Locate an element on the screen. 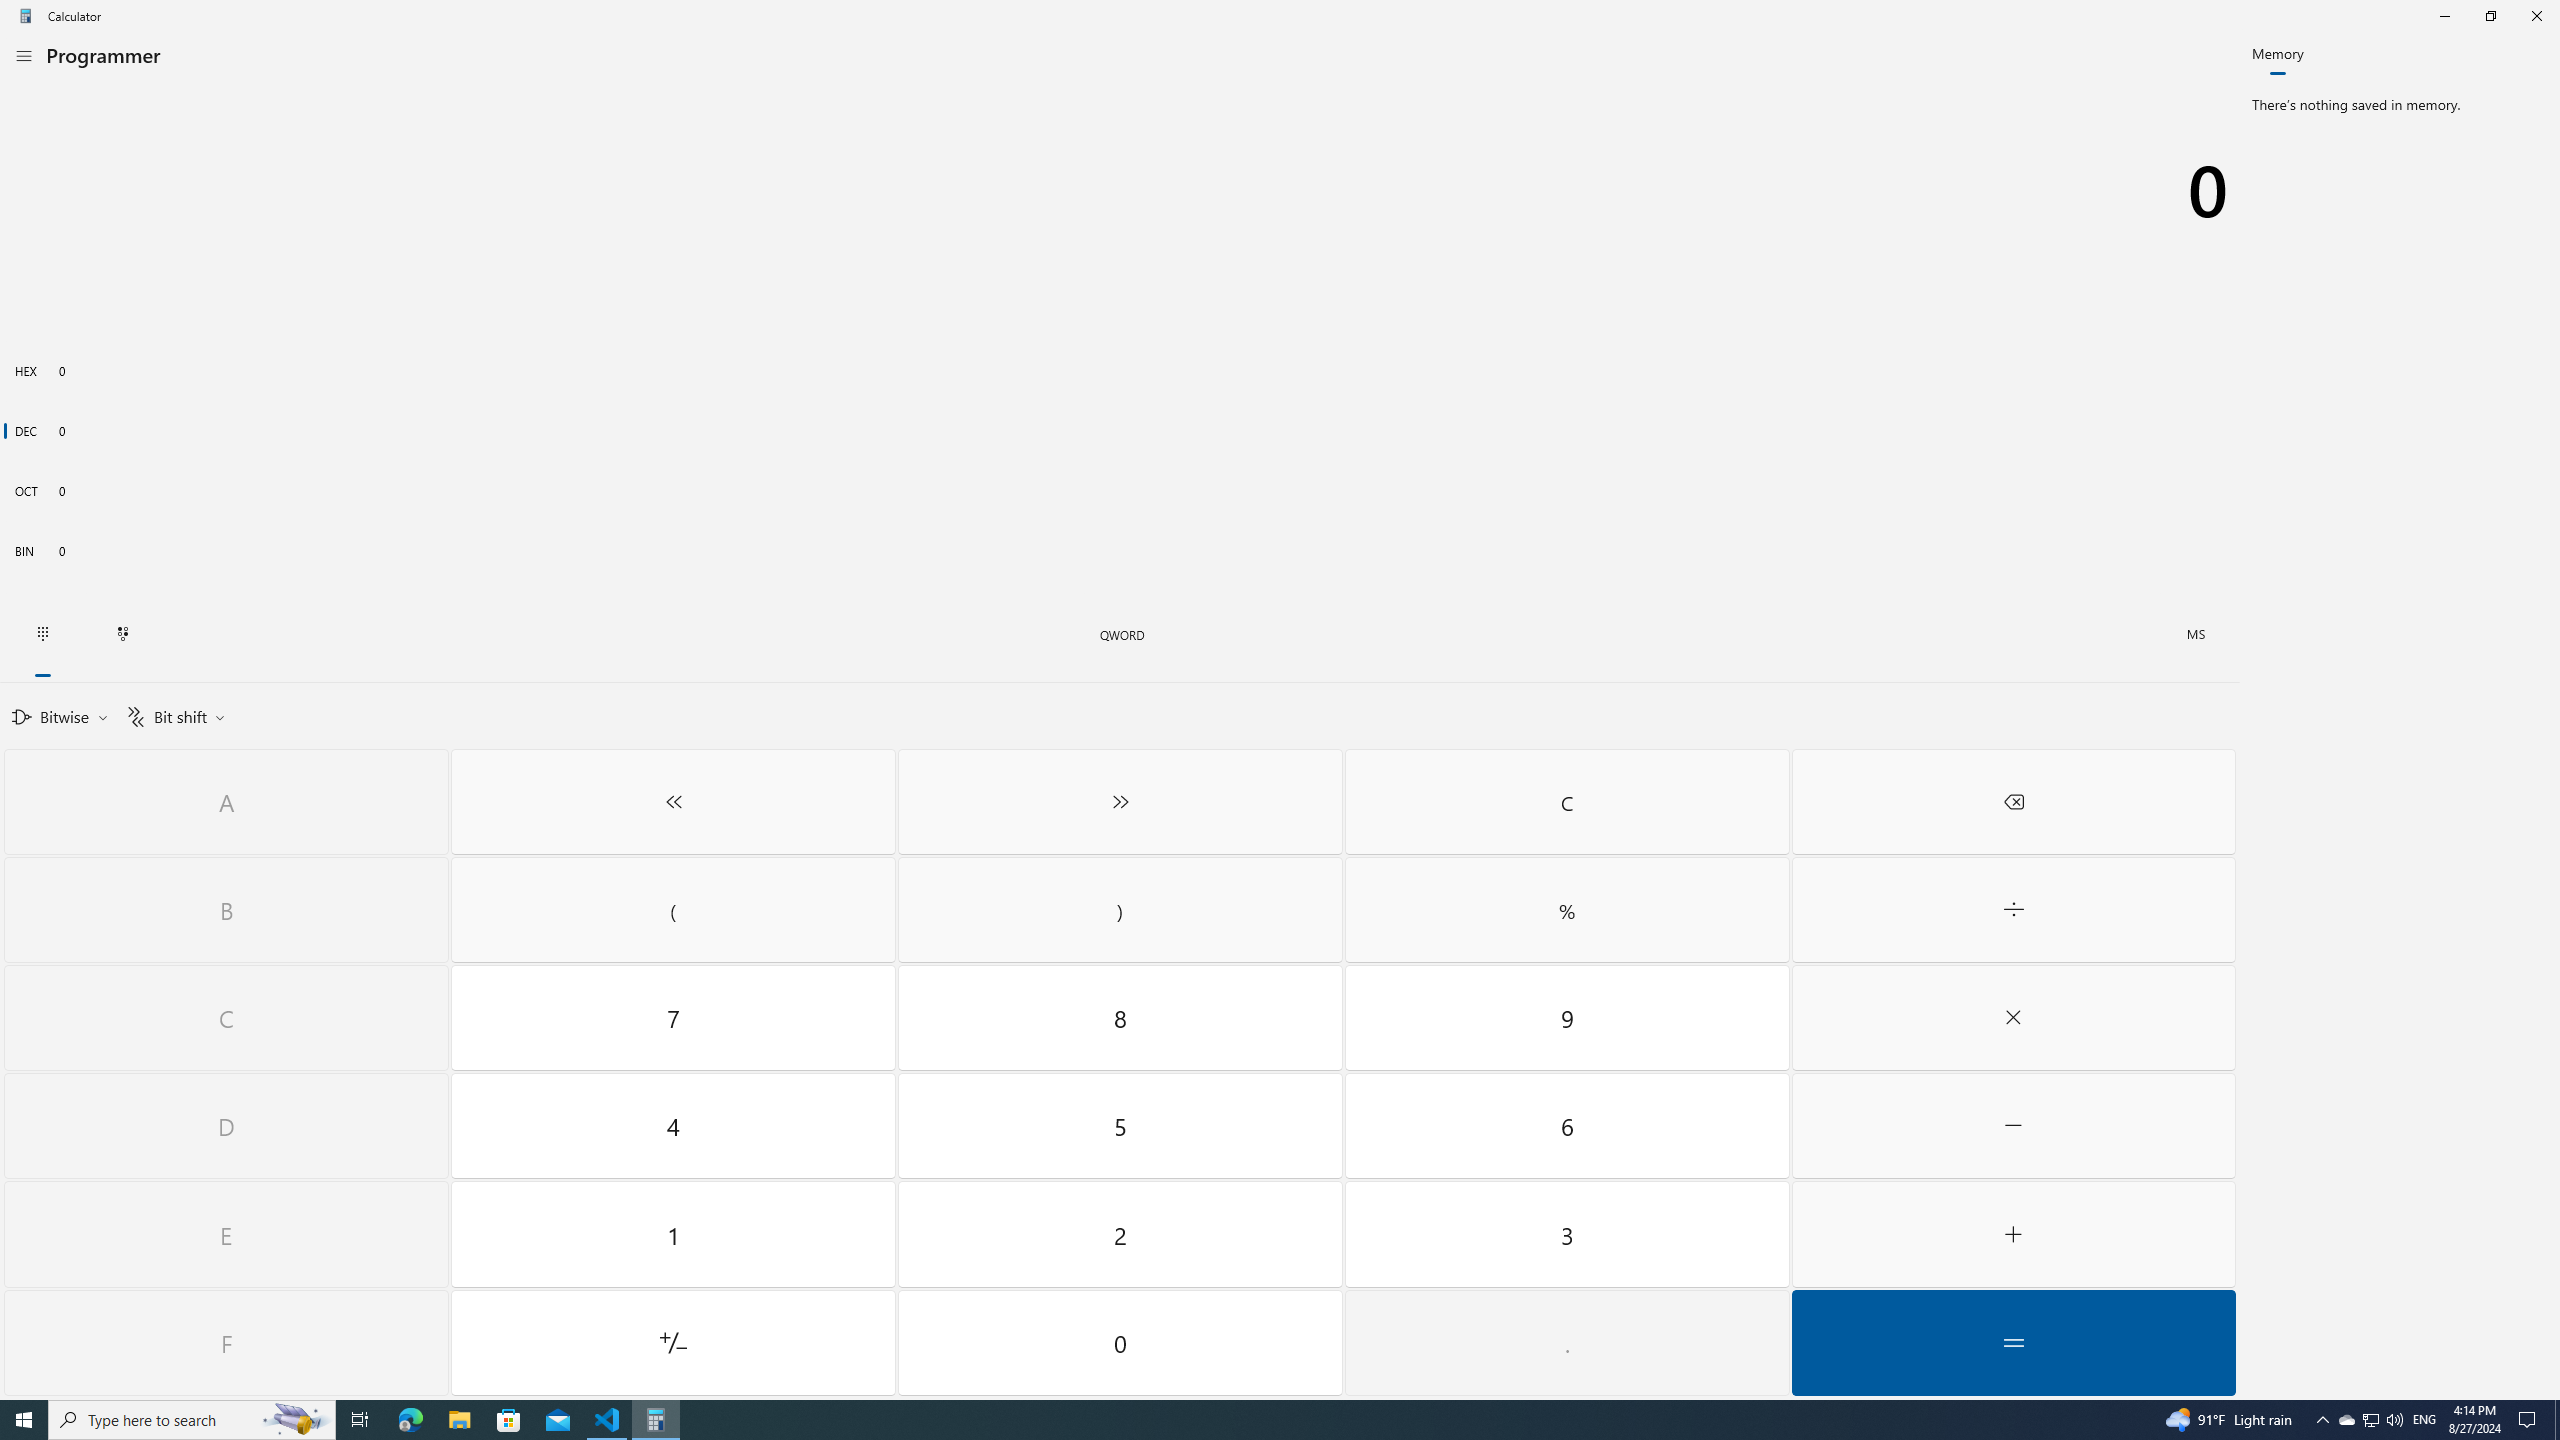 The height and width of the screenshot is (1440, 2560). Notification Chevron is located at coordinates (2322, 1420).